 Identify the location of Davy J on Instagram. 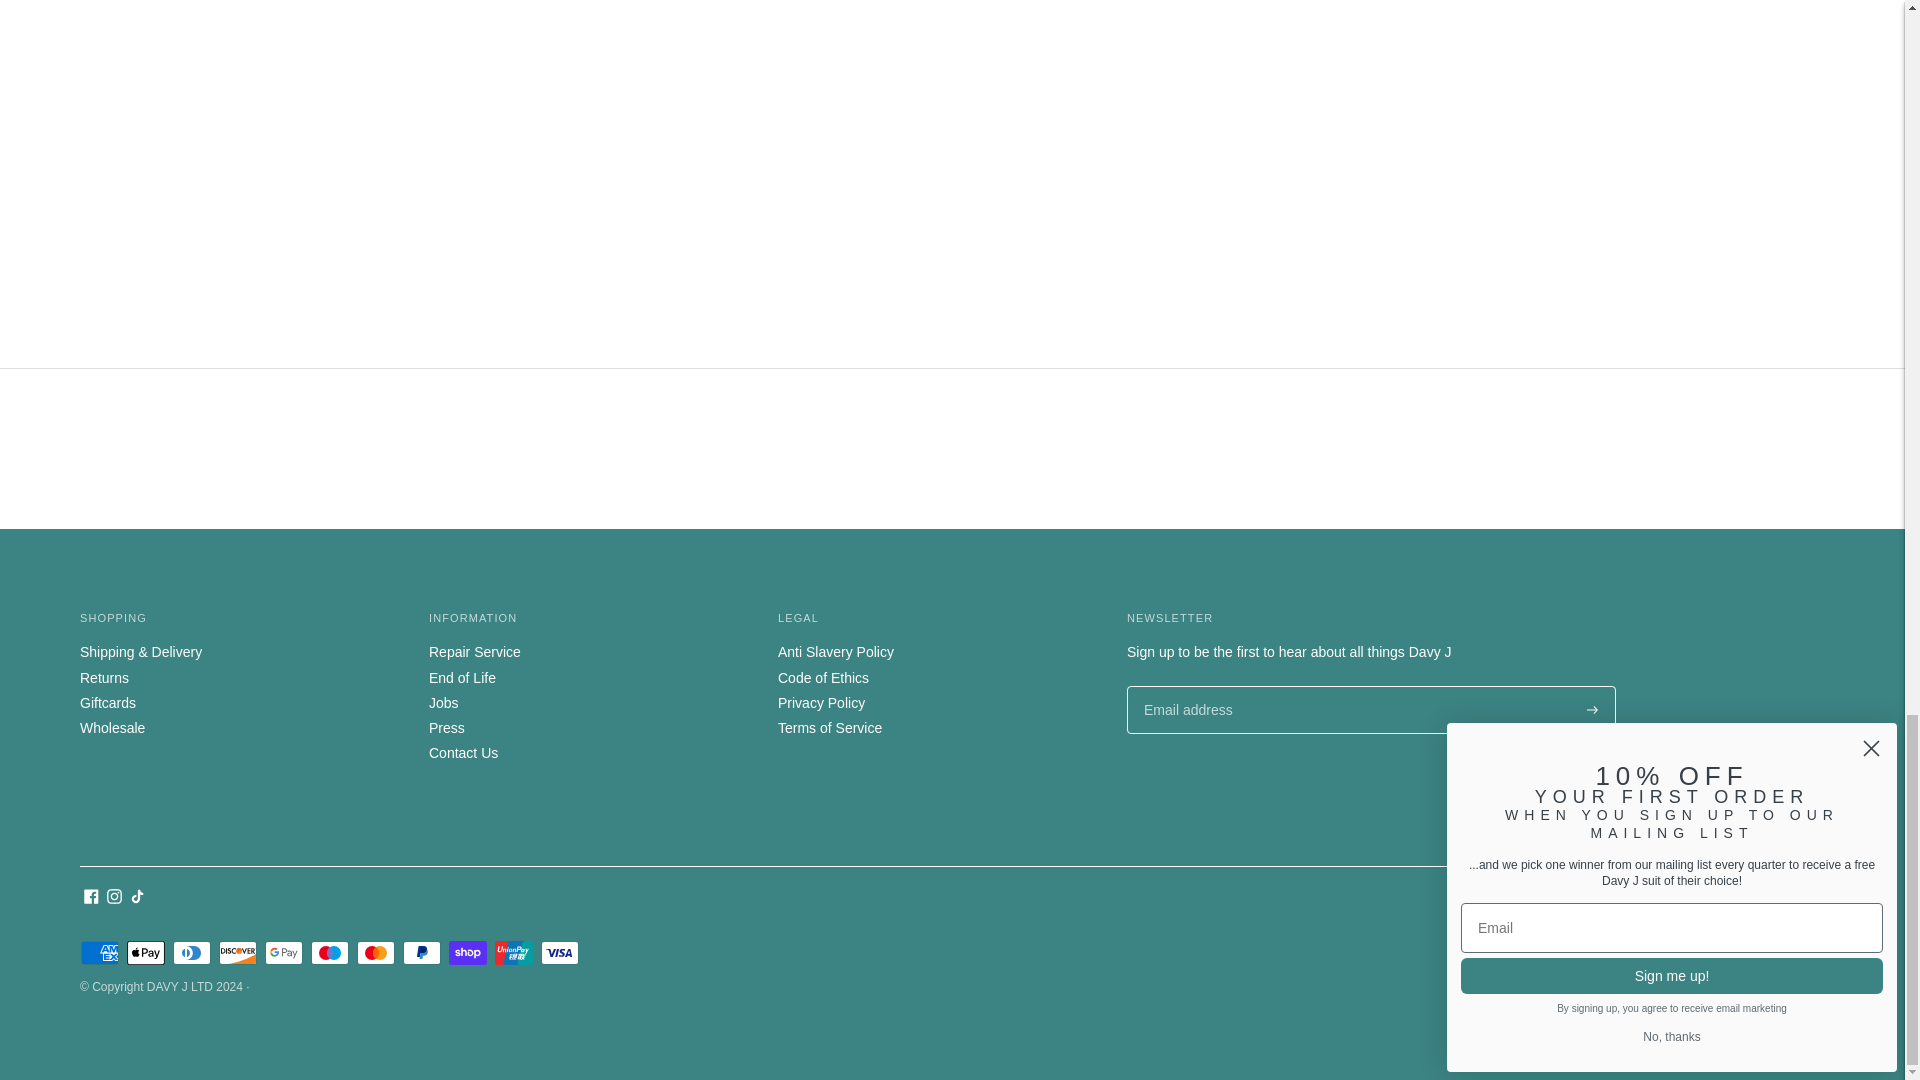
(114, 899).